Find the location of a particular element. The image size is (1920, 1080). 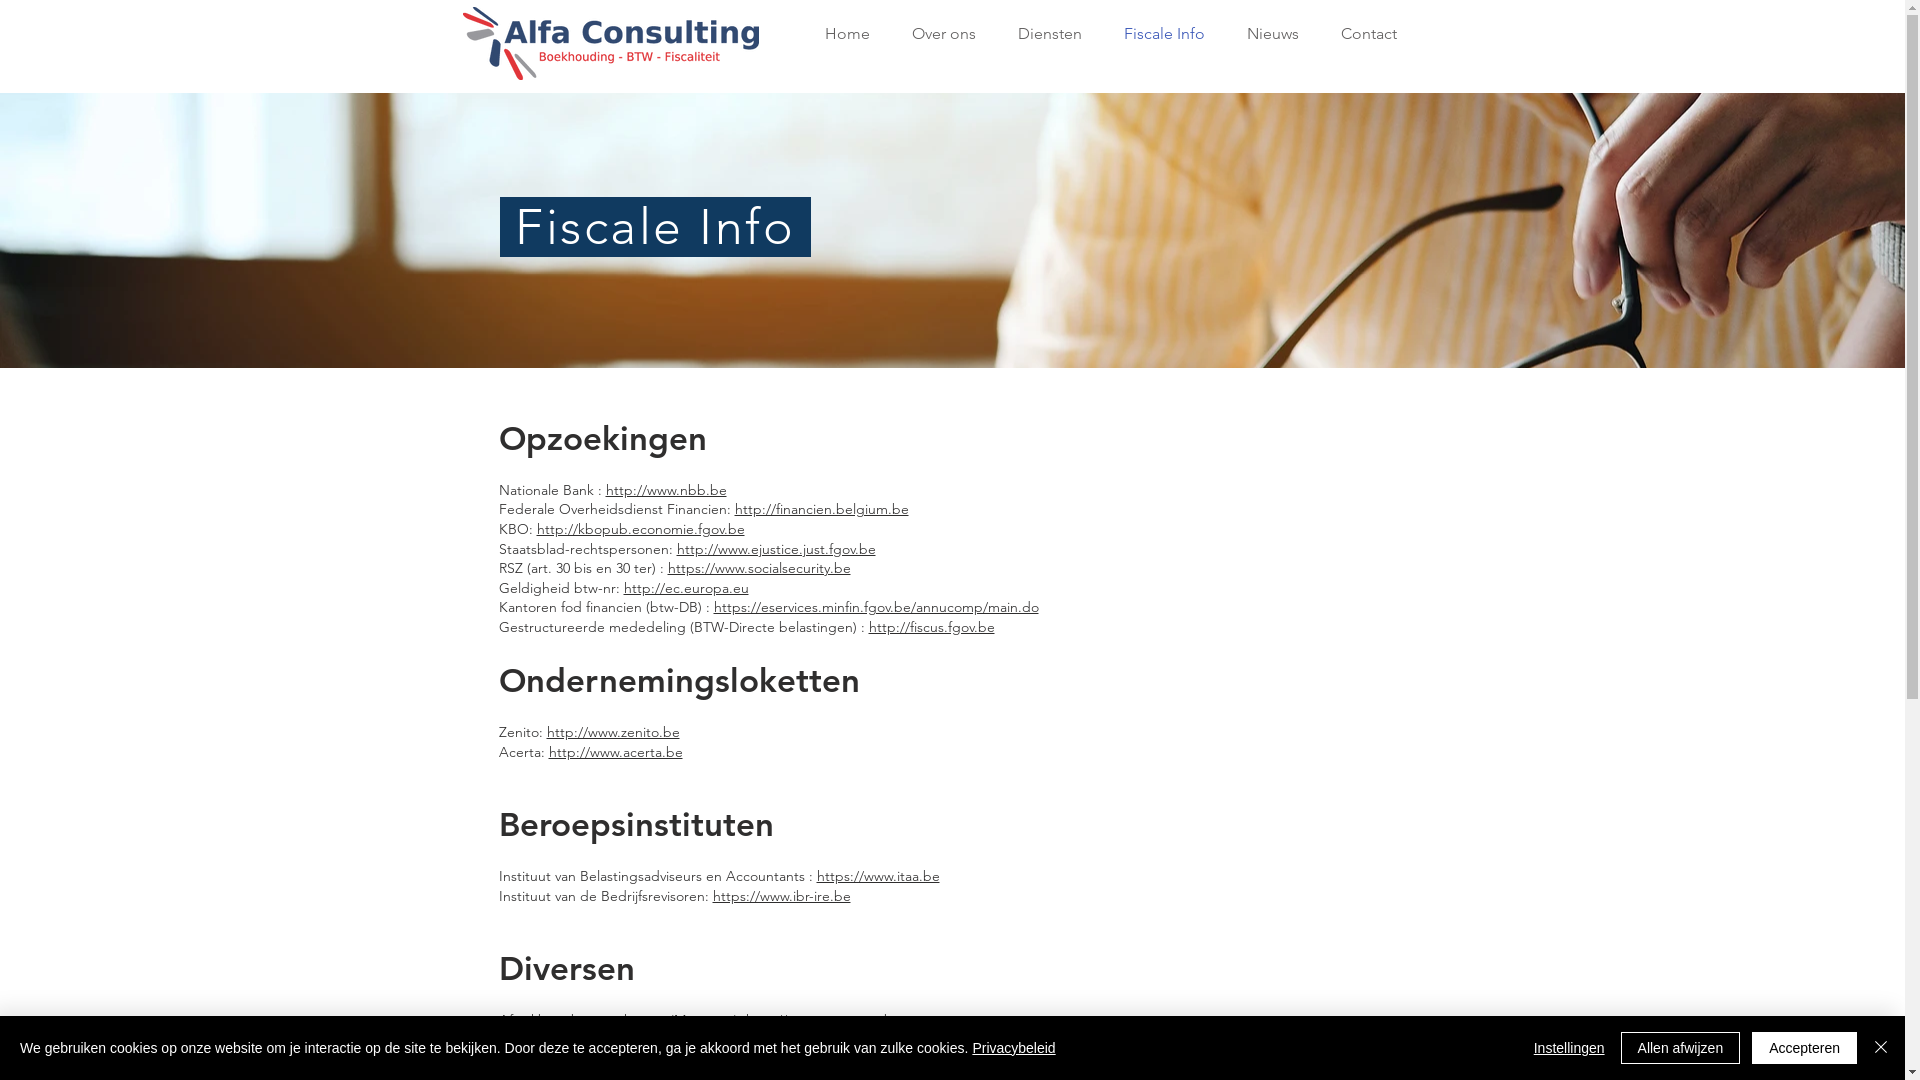

Accepteren is located at coordinates (1804, 1048).